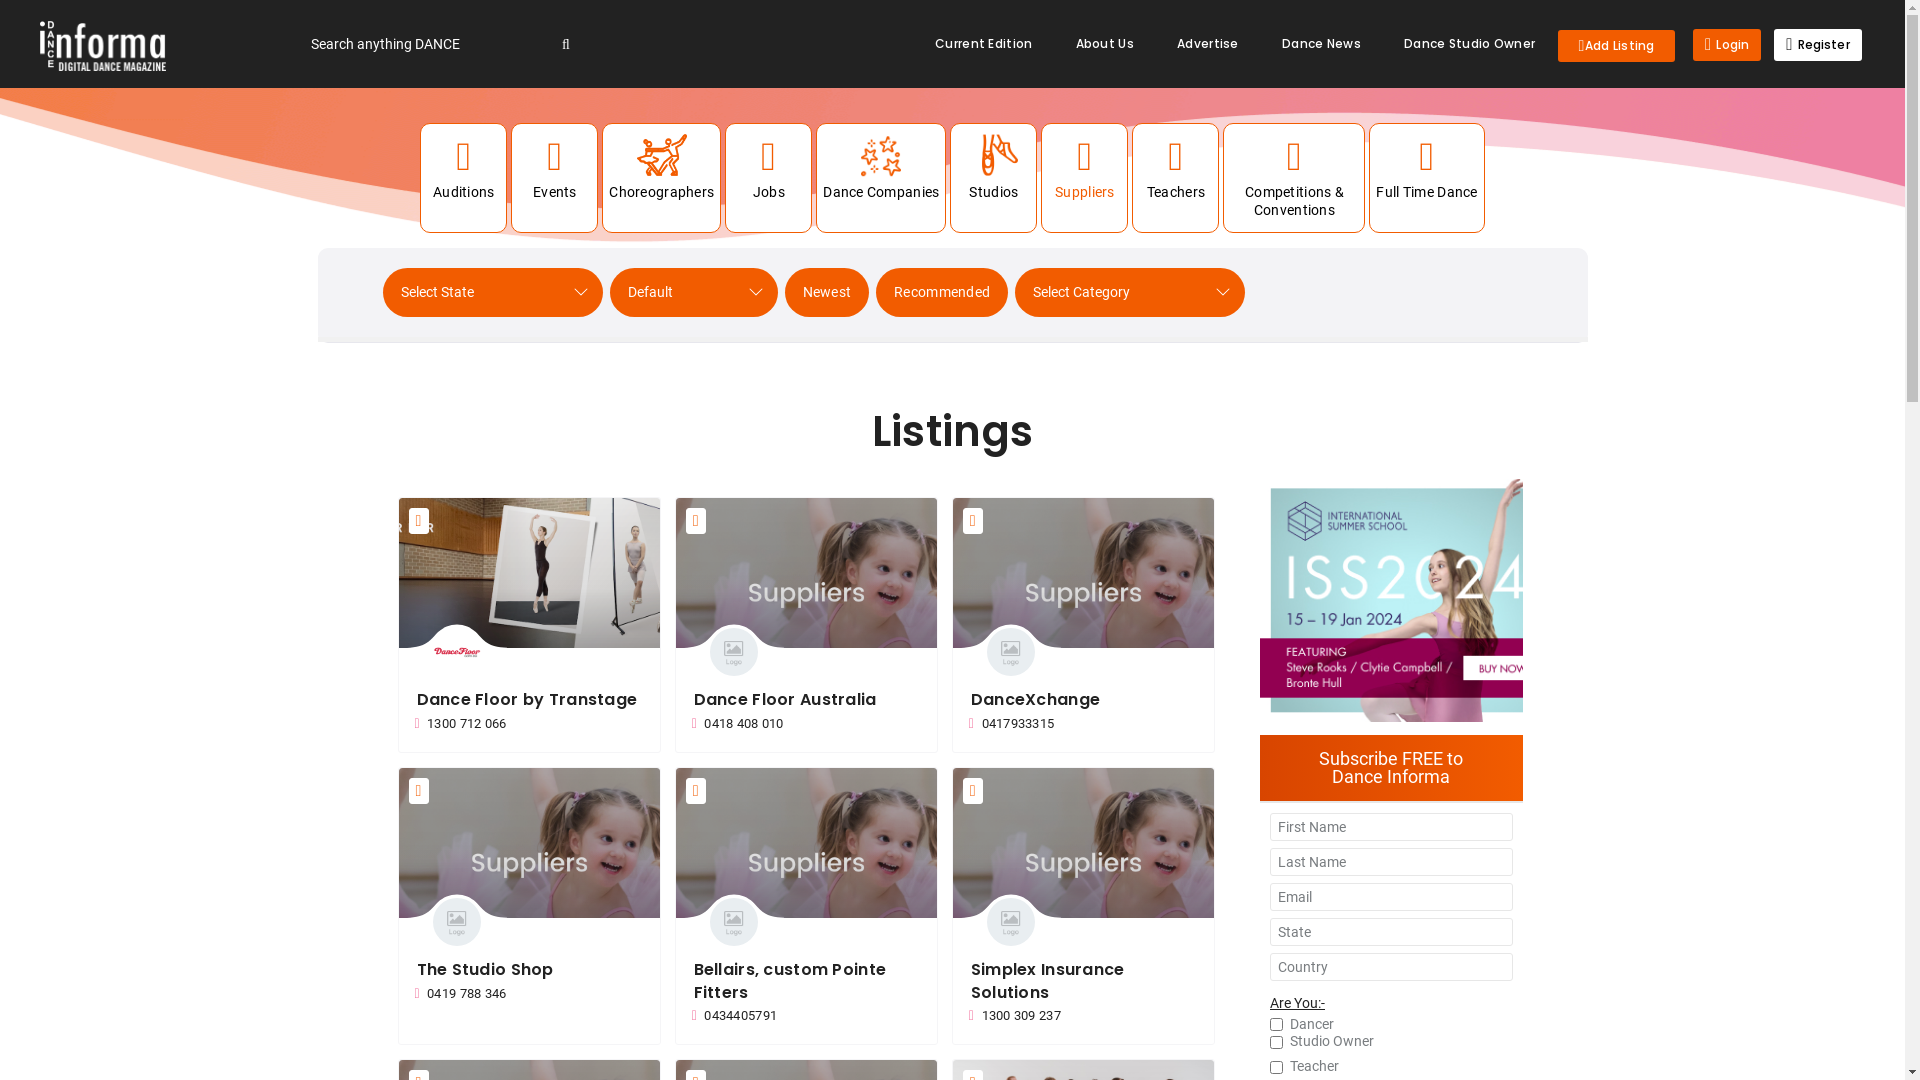 The height and width of the screenshot is (1080, 1920). What do you see at coordinates (1084, 169) in the screenshot?
I see `Suppliers` at bounding box center [1084, 169].